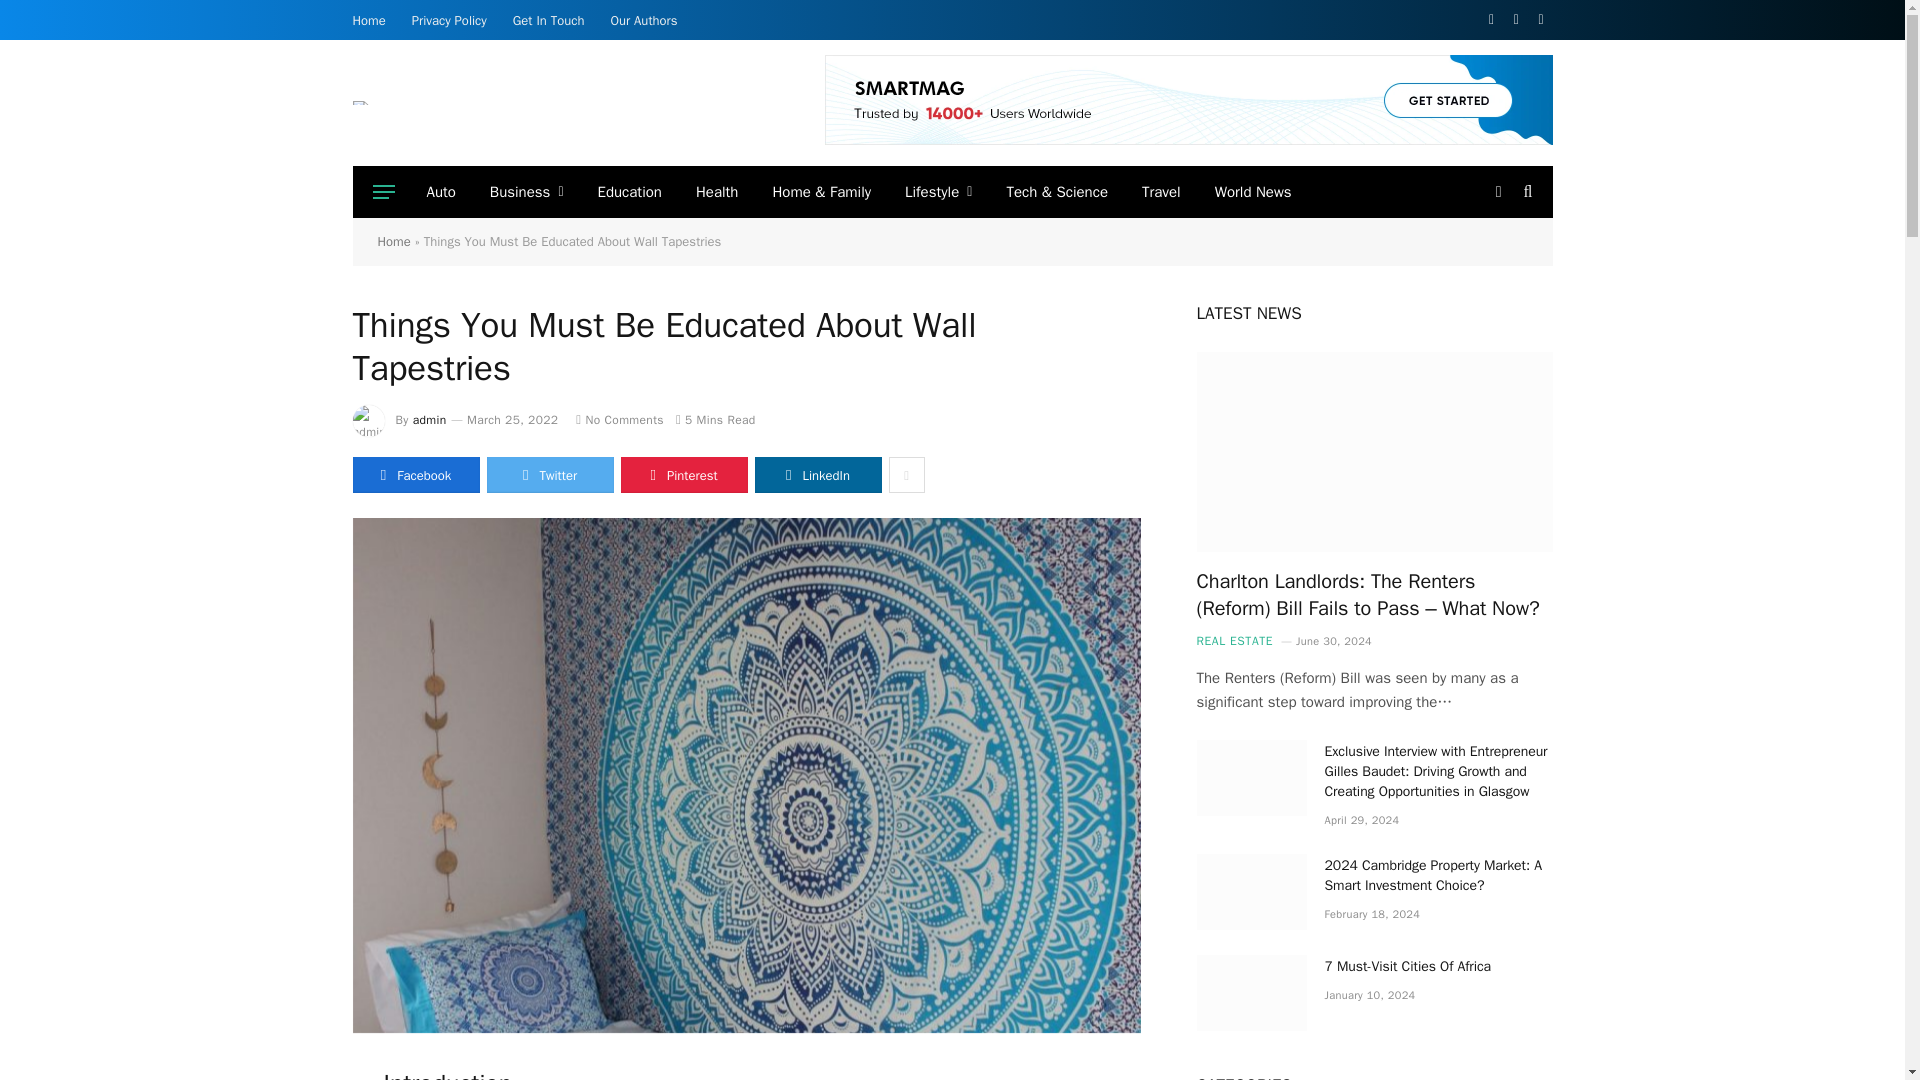 The height and width of the screenshot is (1080, 1920). Describe the element at coordinates (1498, 191) in the screenshot. I see `Switch to Dark Design - easier on eyes.` at that location.